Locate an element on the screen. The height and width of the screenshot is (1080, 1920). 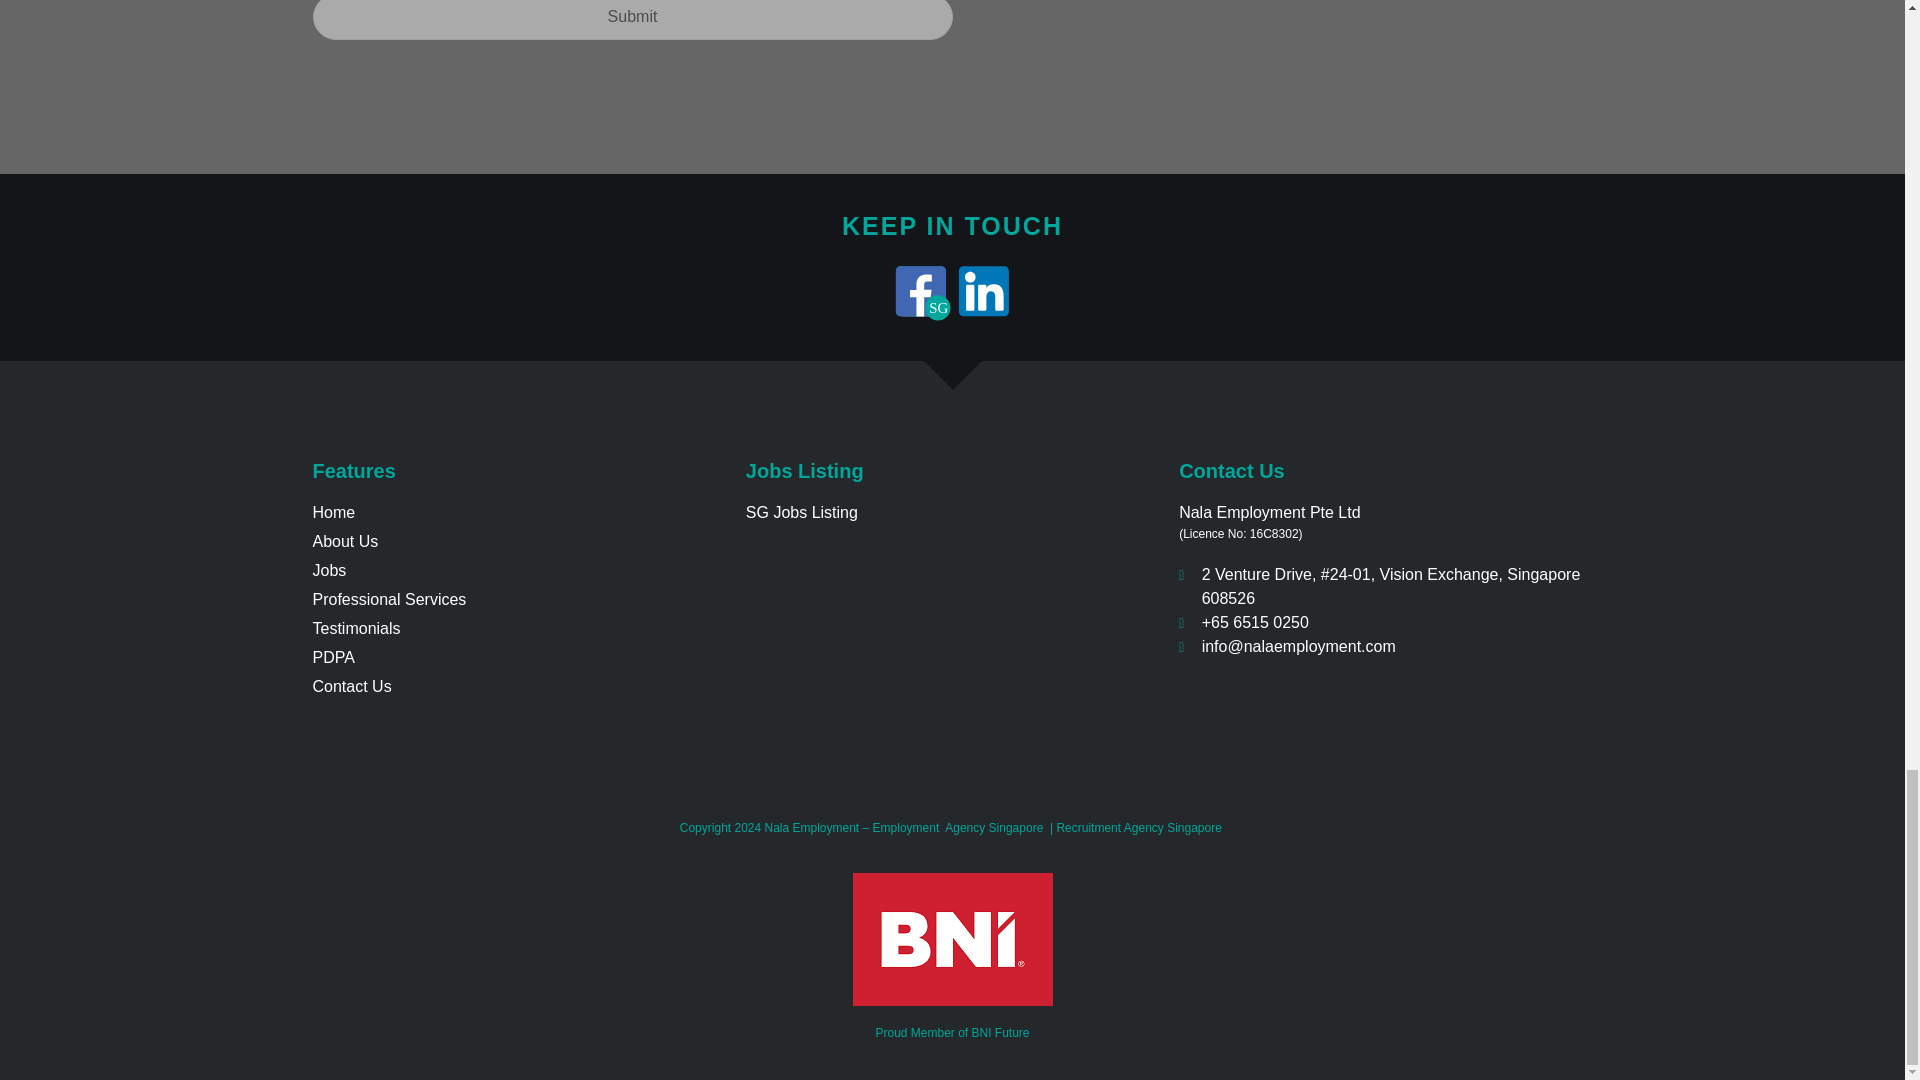
Testimonials is located at coordinates (518, 628).